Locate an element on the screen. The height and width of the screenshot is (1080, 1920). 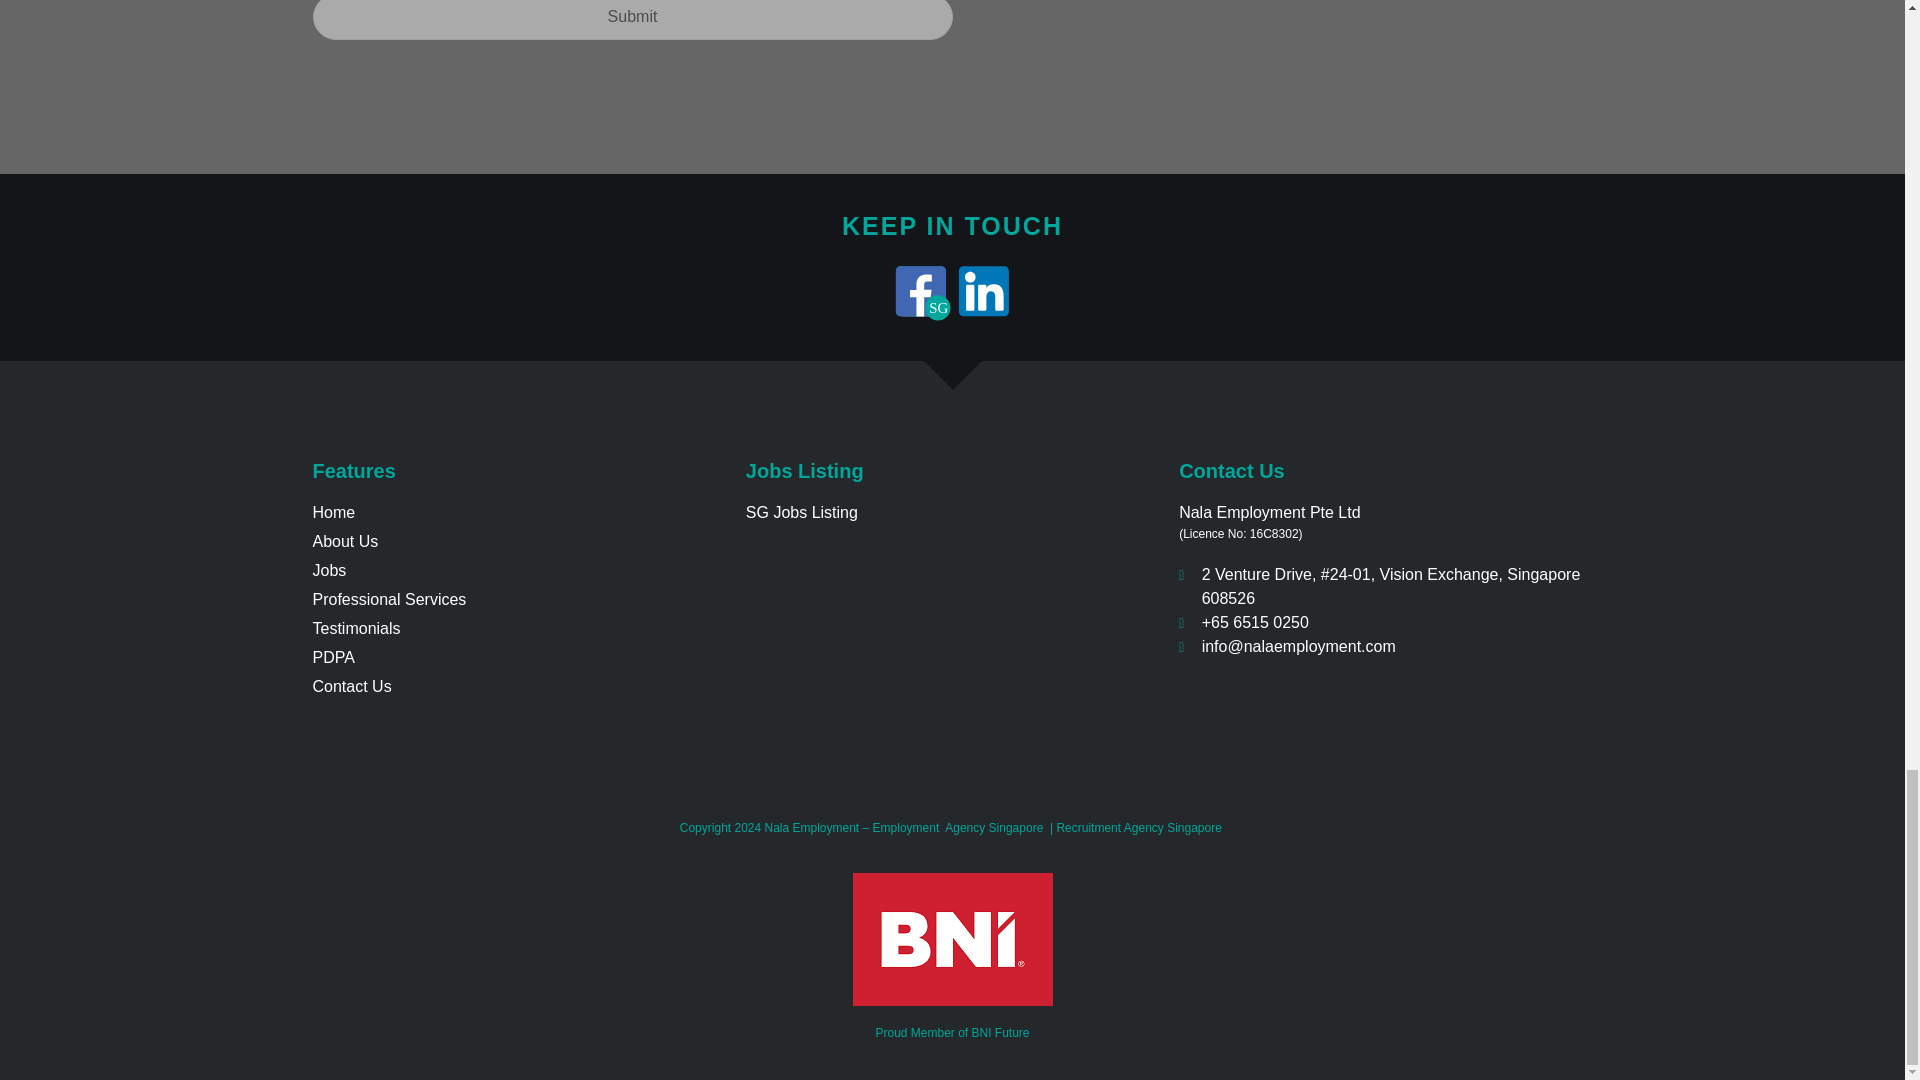
Testimonials is located at coordinates (518, 628).